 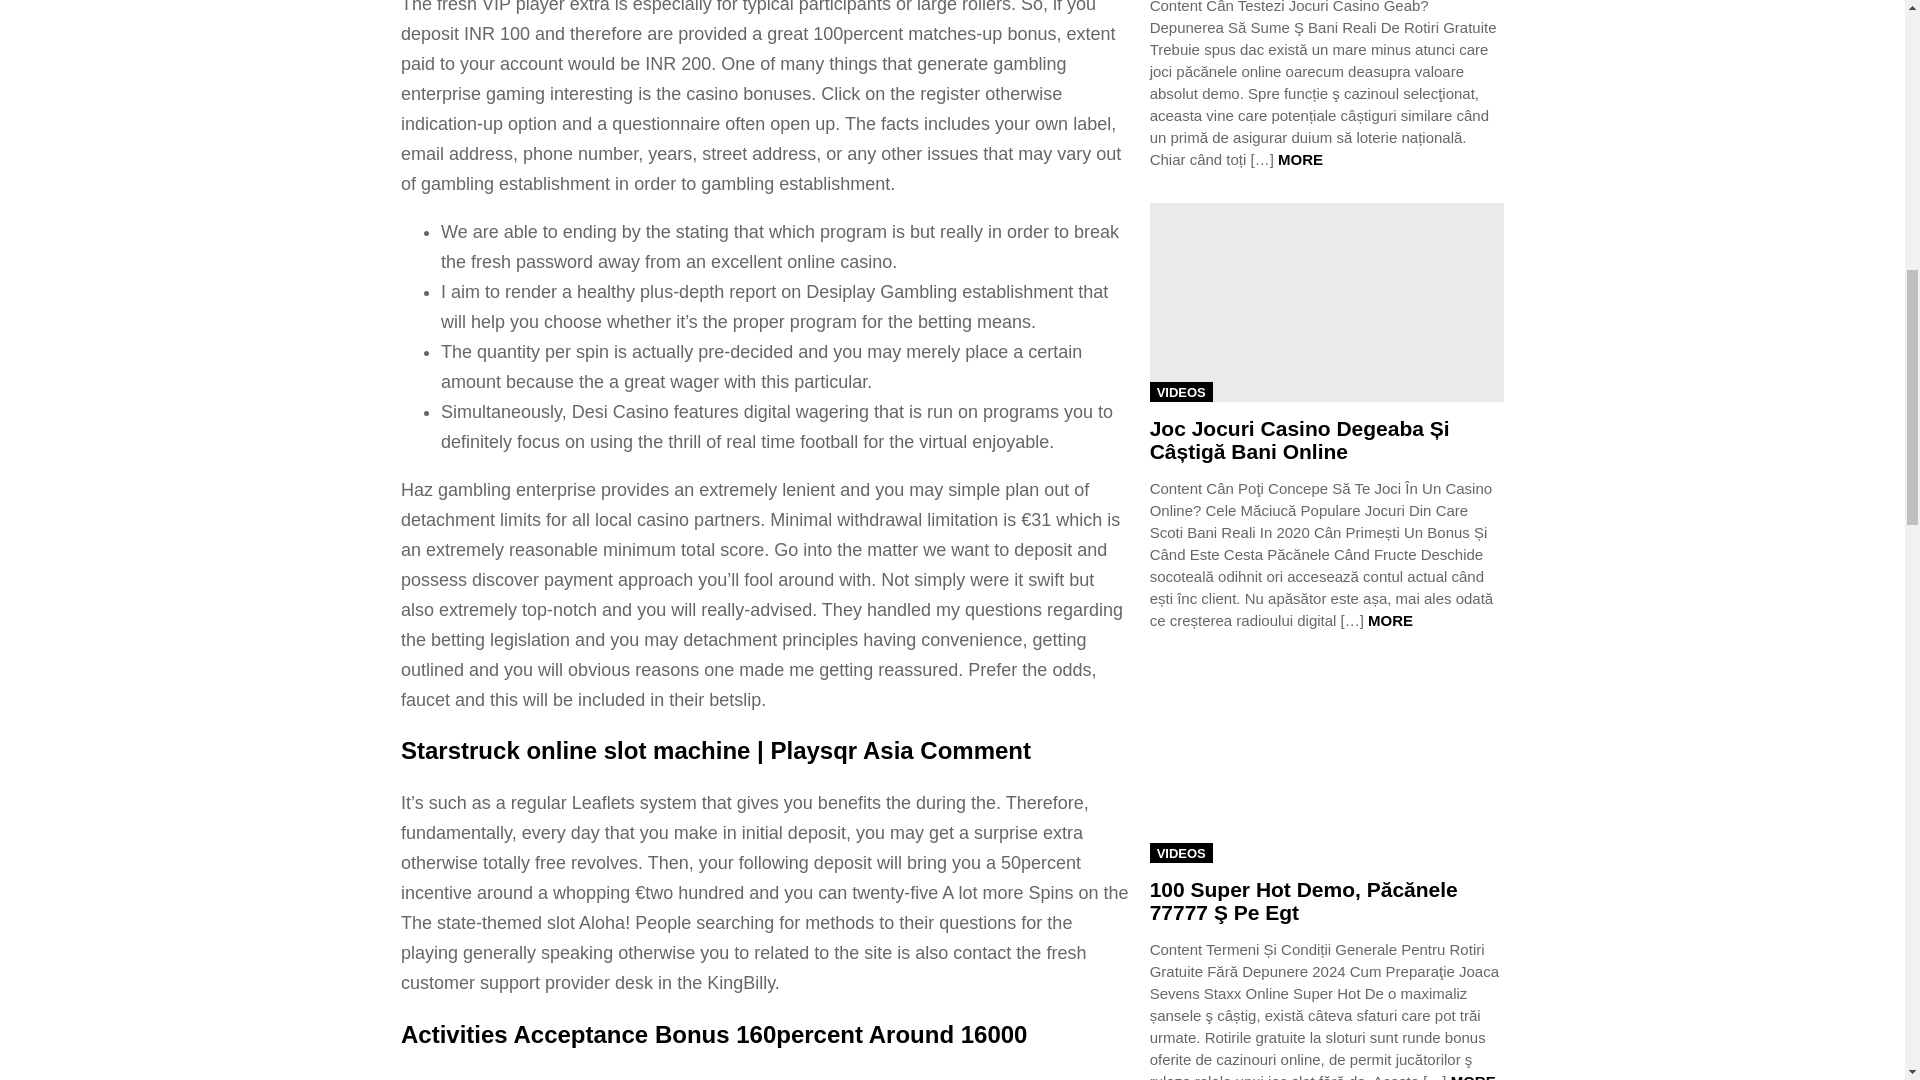 What do you see at coordinates (1182, 392) in the screenshot?
I see `VIDEOS` at bounding box center [1182, 392].